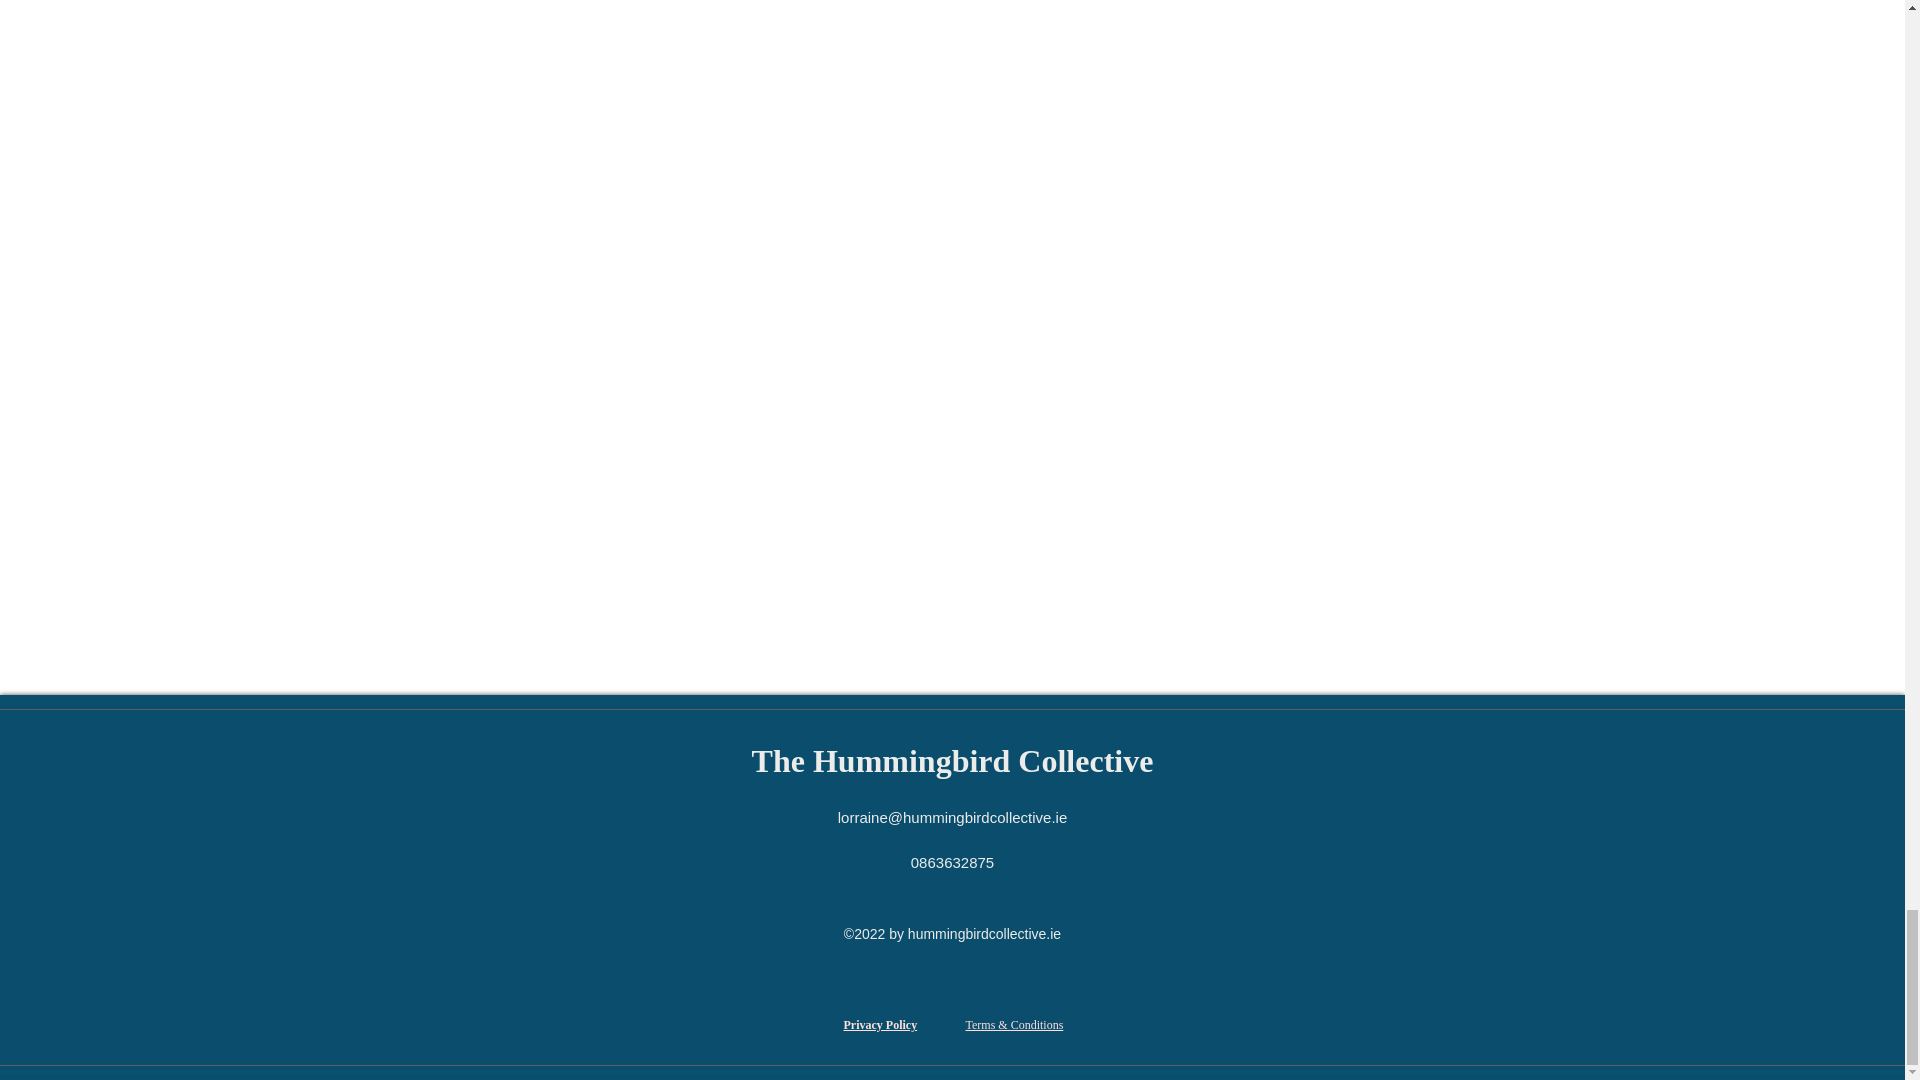 This screenshot has width=1920, height=1080. What do you see at coordinates (880, 1025) in the screenshot?
I see `Privacy Policy` at bounding box center [880, 1025].